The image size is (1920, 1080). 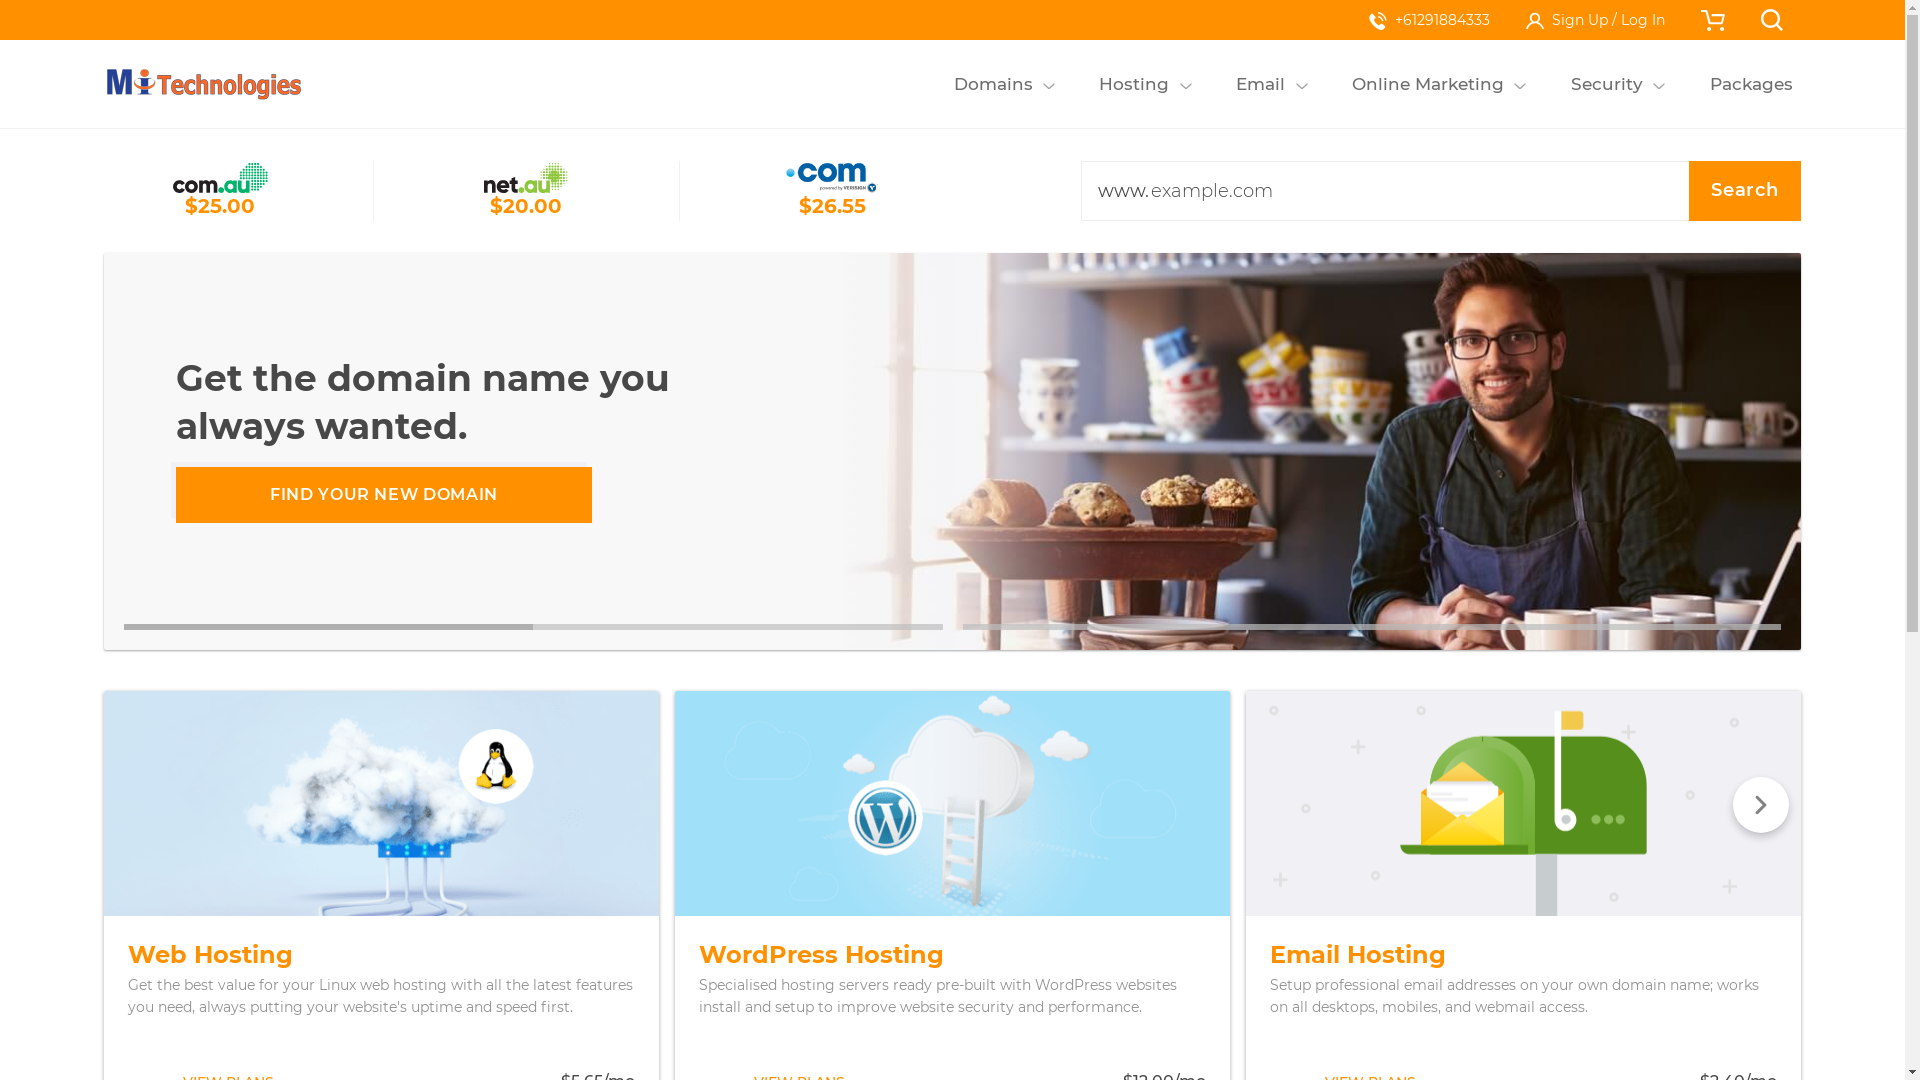 I want to click on Email, so click(x=1261, y=84).